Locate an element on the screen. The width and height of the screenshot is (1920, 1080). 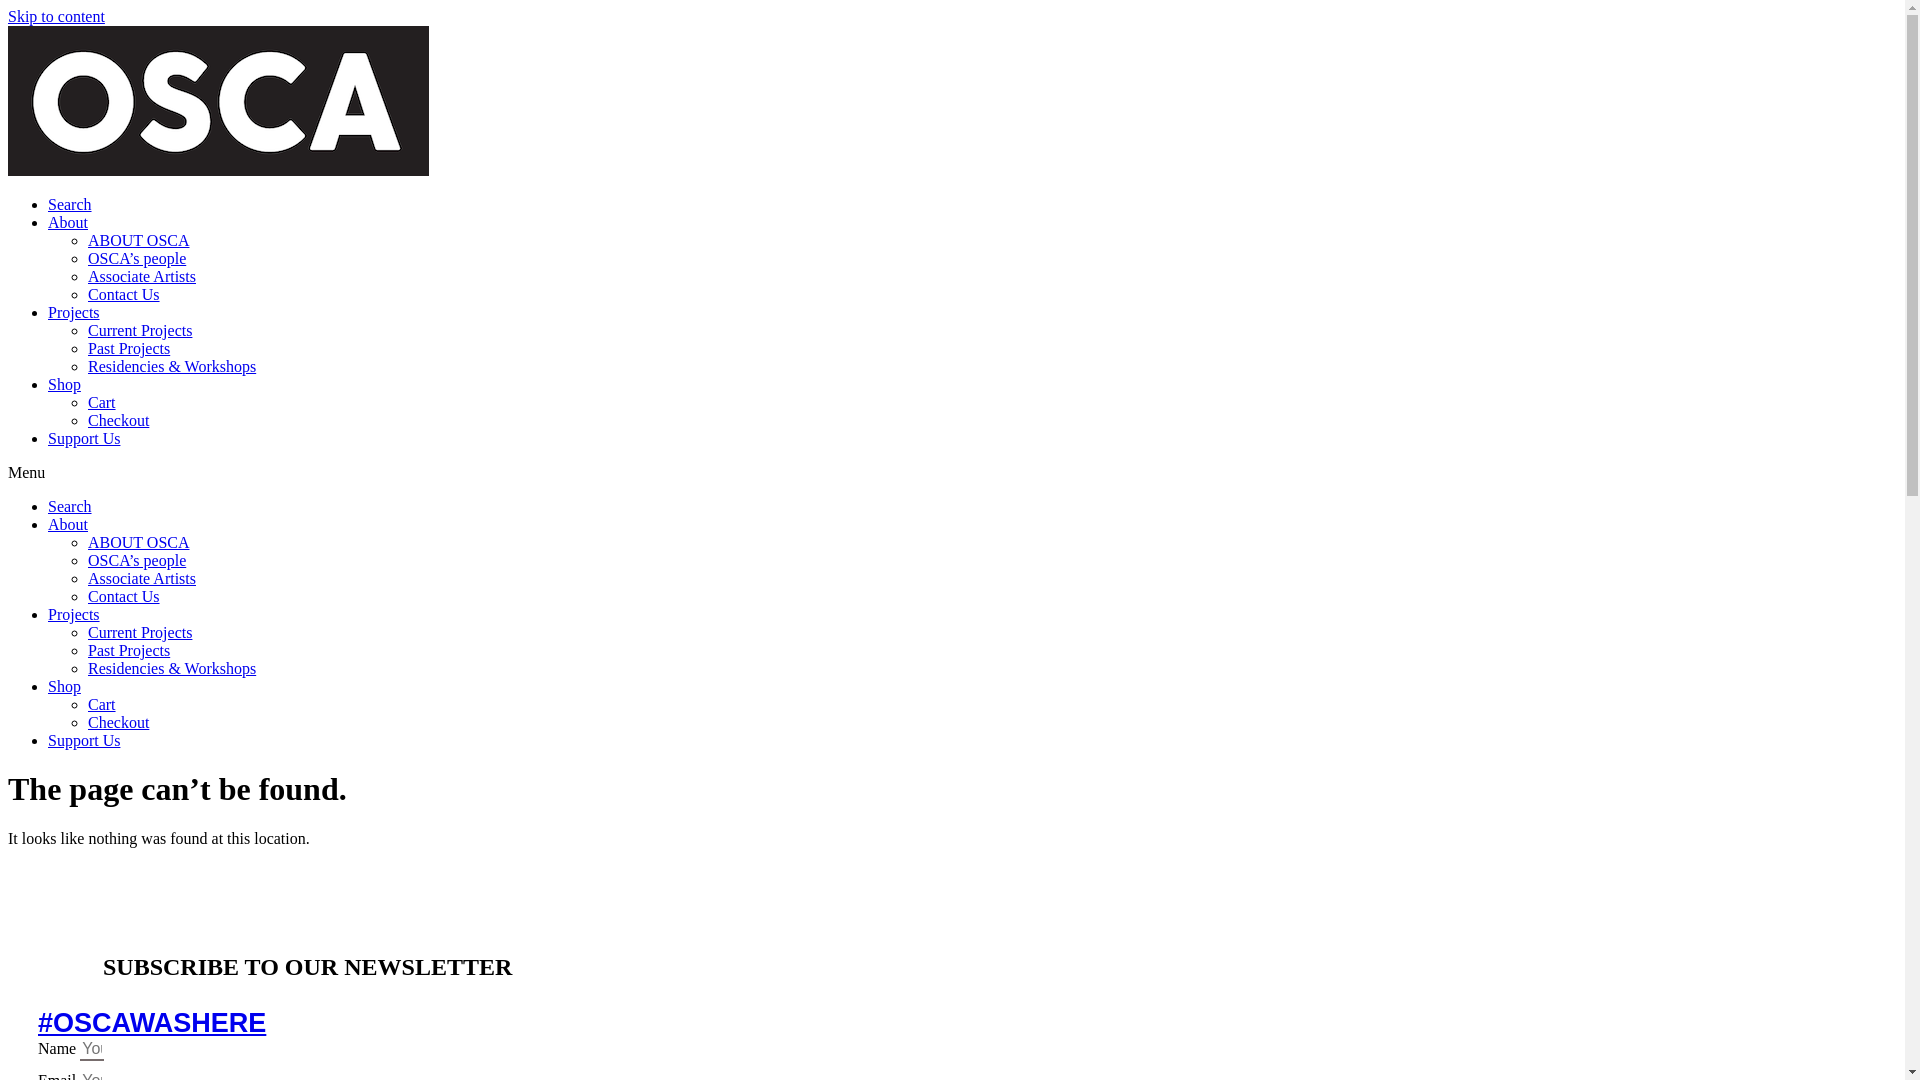
Support Us is located at coordinates (84, 438).